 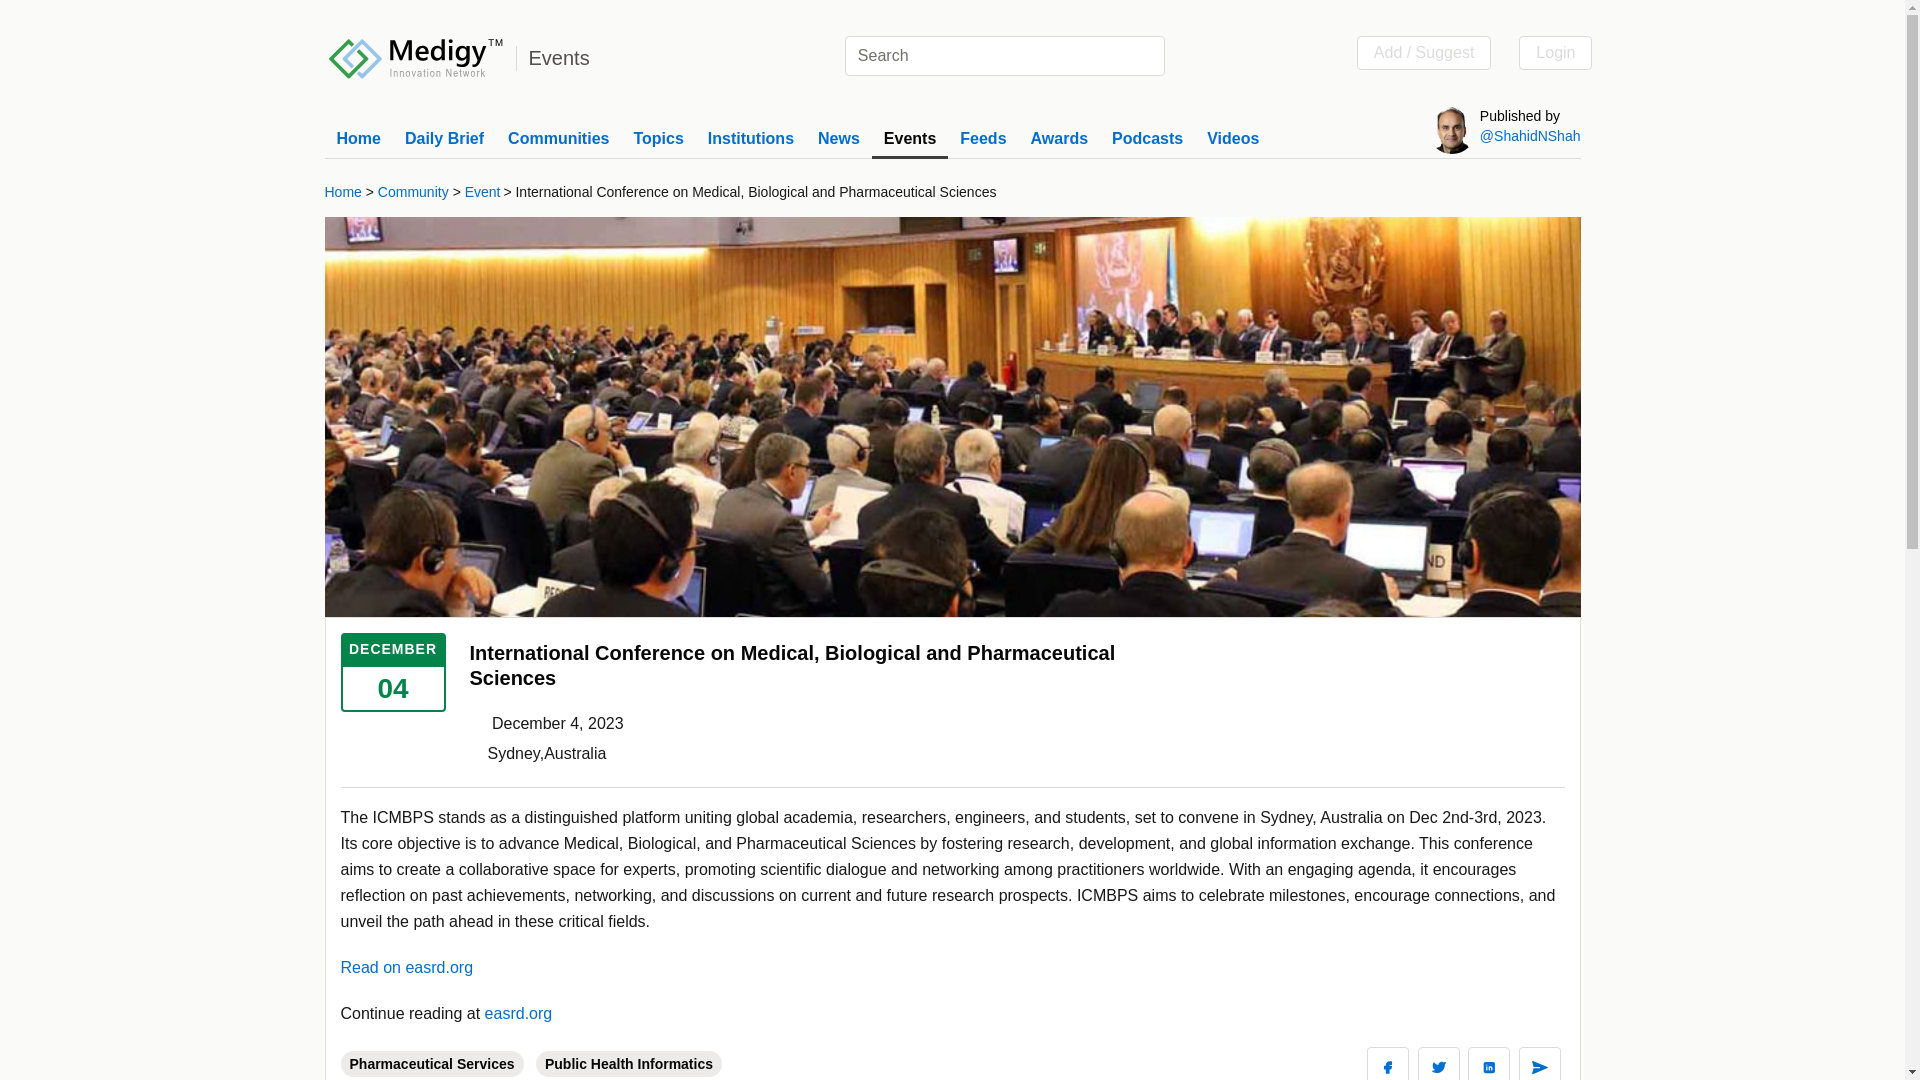 What do you see at coordinates (838, 138) in the screenshot?
I see `News` at bounding box center [838, 138].